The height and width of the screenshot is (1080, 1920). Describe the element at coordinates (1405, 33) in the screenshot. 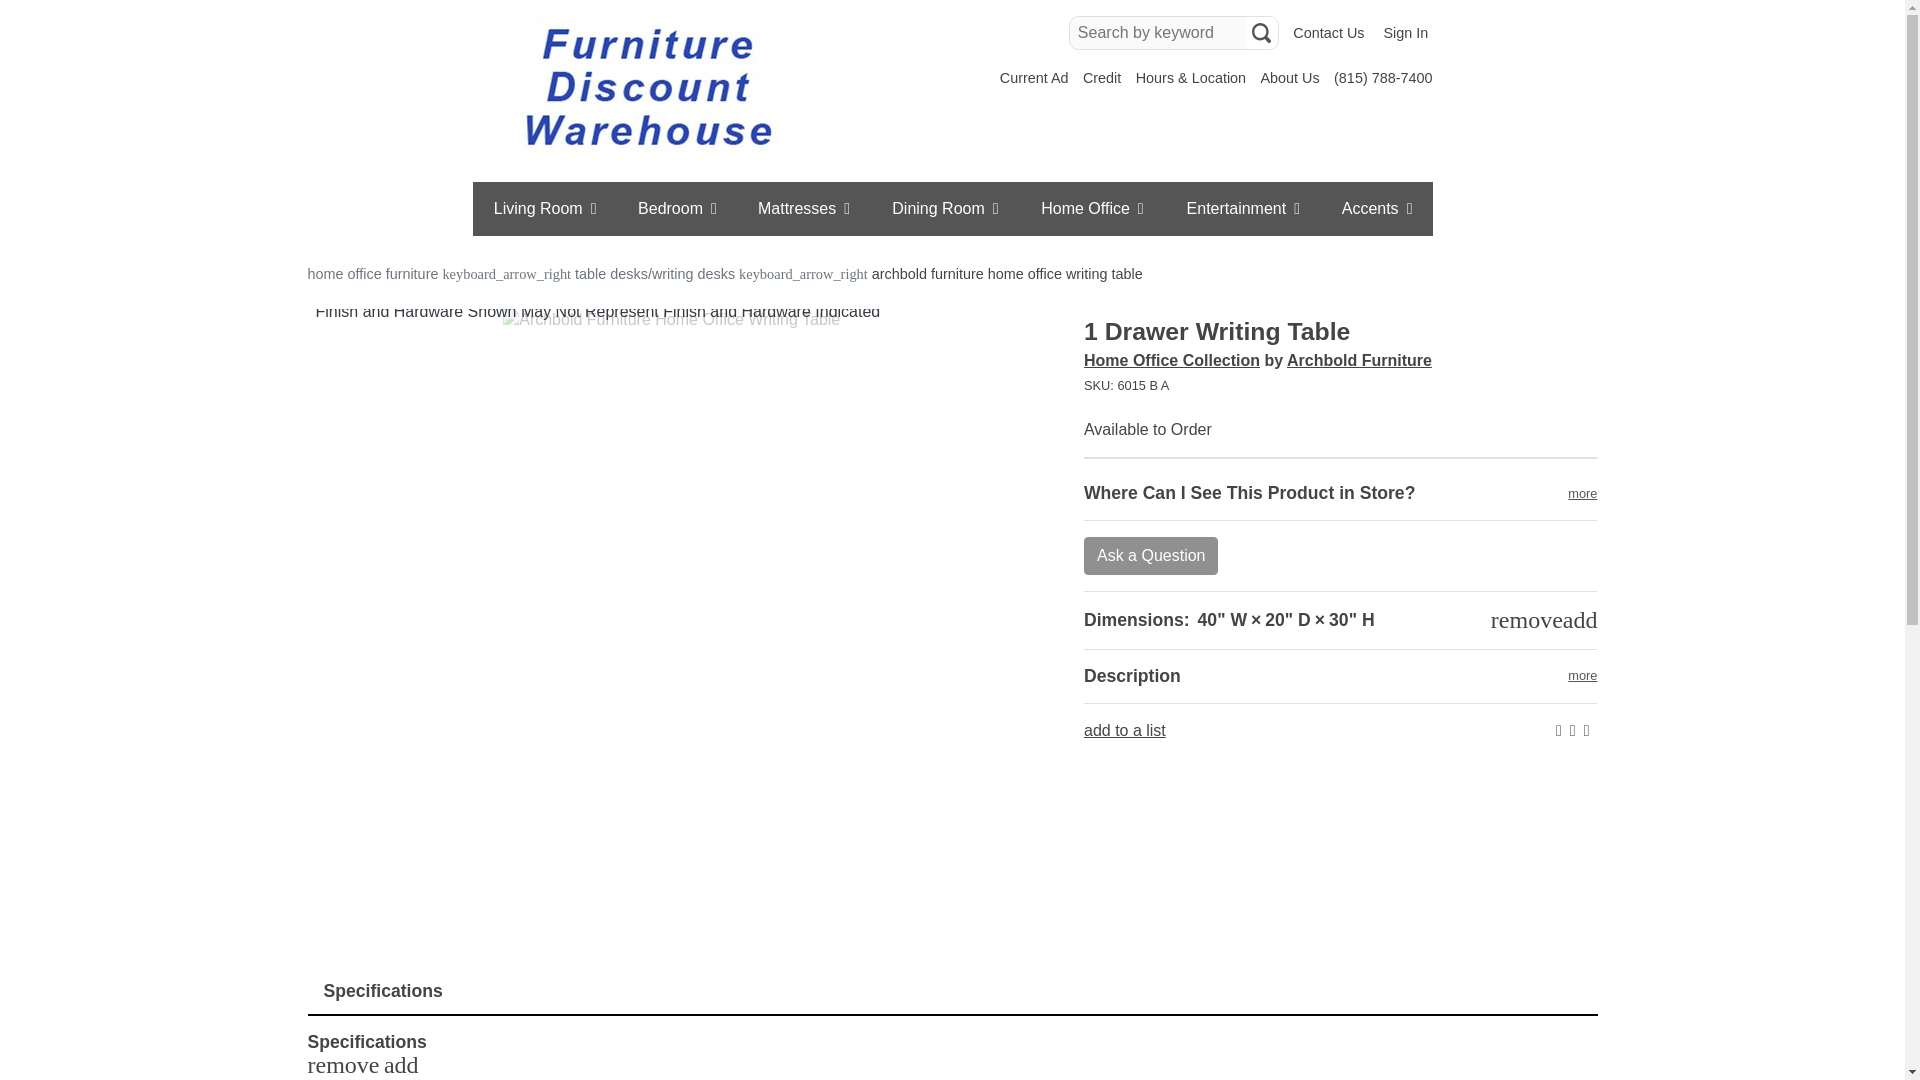

I see `Sign In` at that location.